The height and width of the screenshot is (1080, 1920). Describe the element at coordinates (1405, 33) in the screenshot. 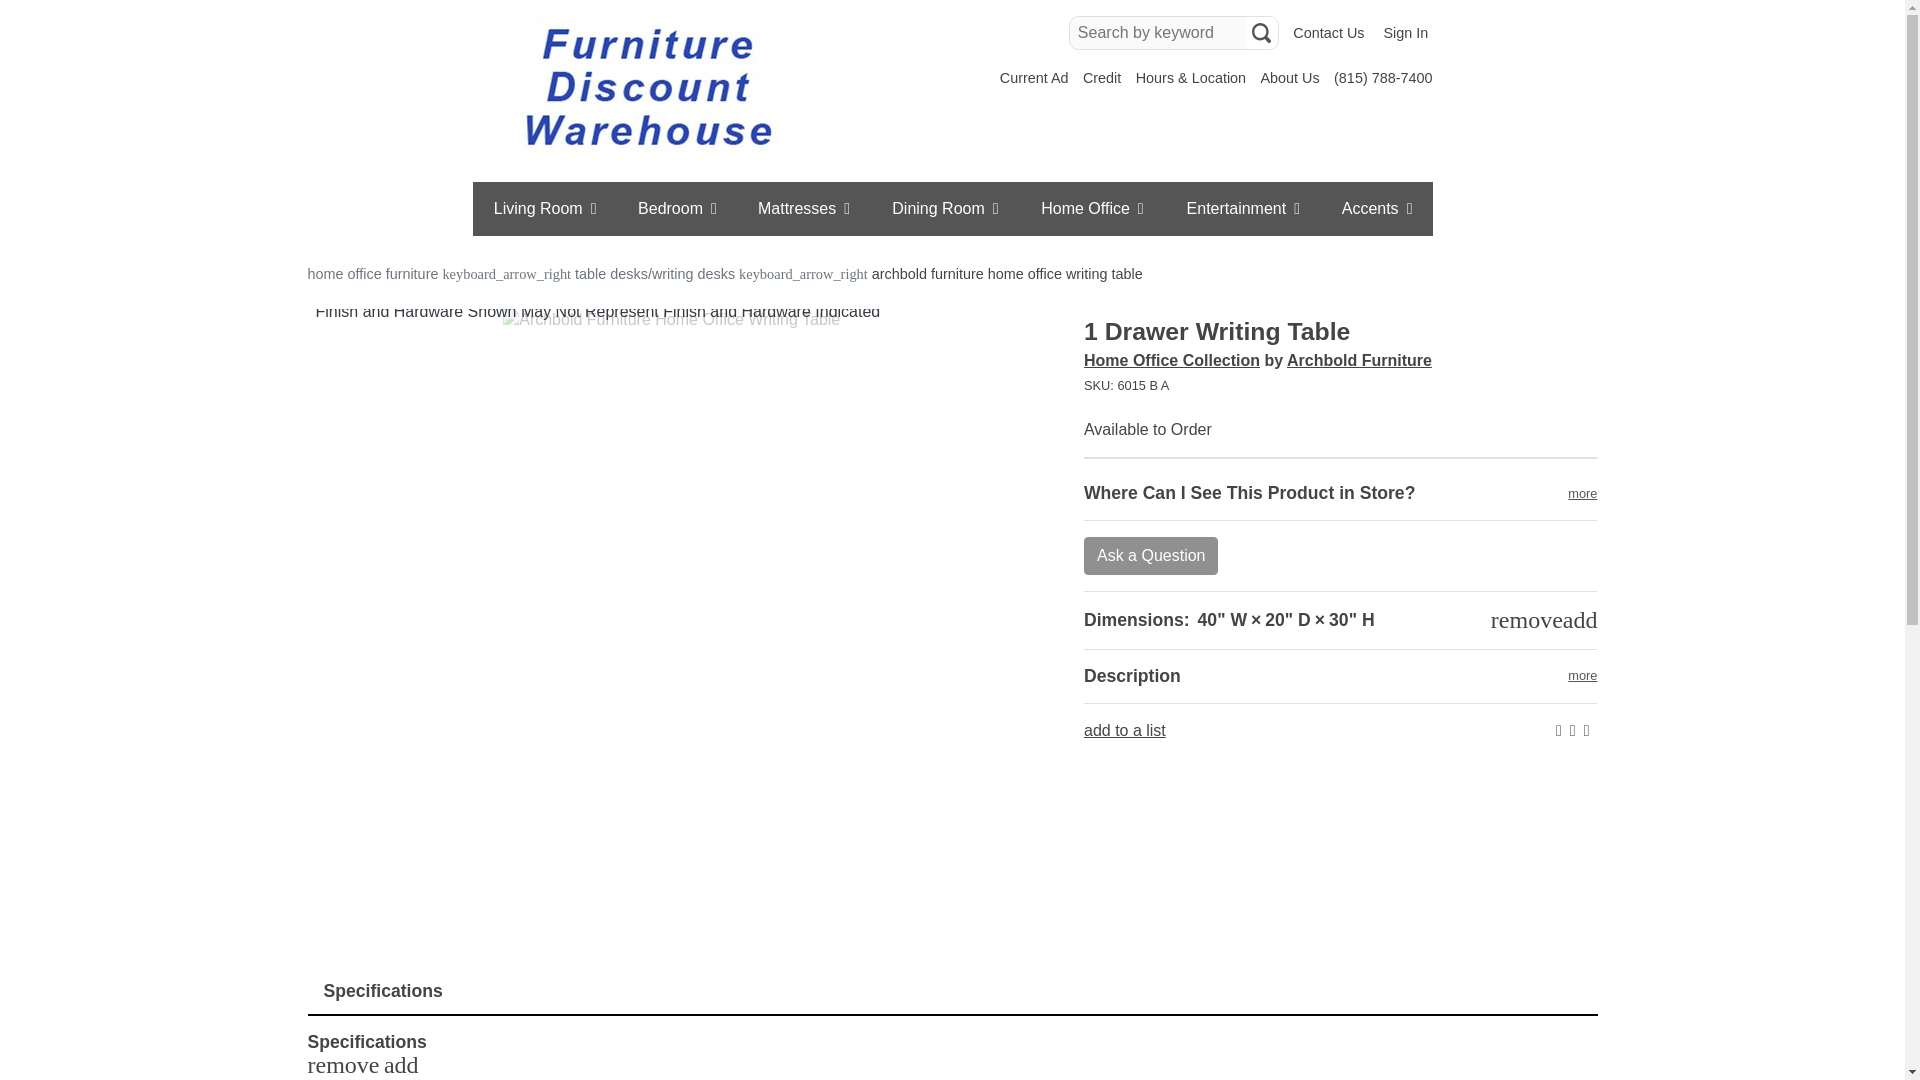

I see `Sign In` at that location.